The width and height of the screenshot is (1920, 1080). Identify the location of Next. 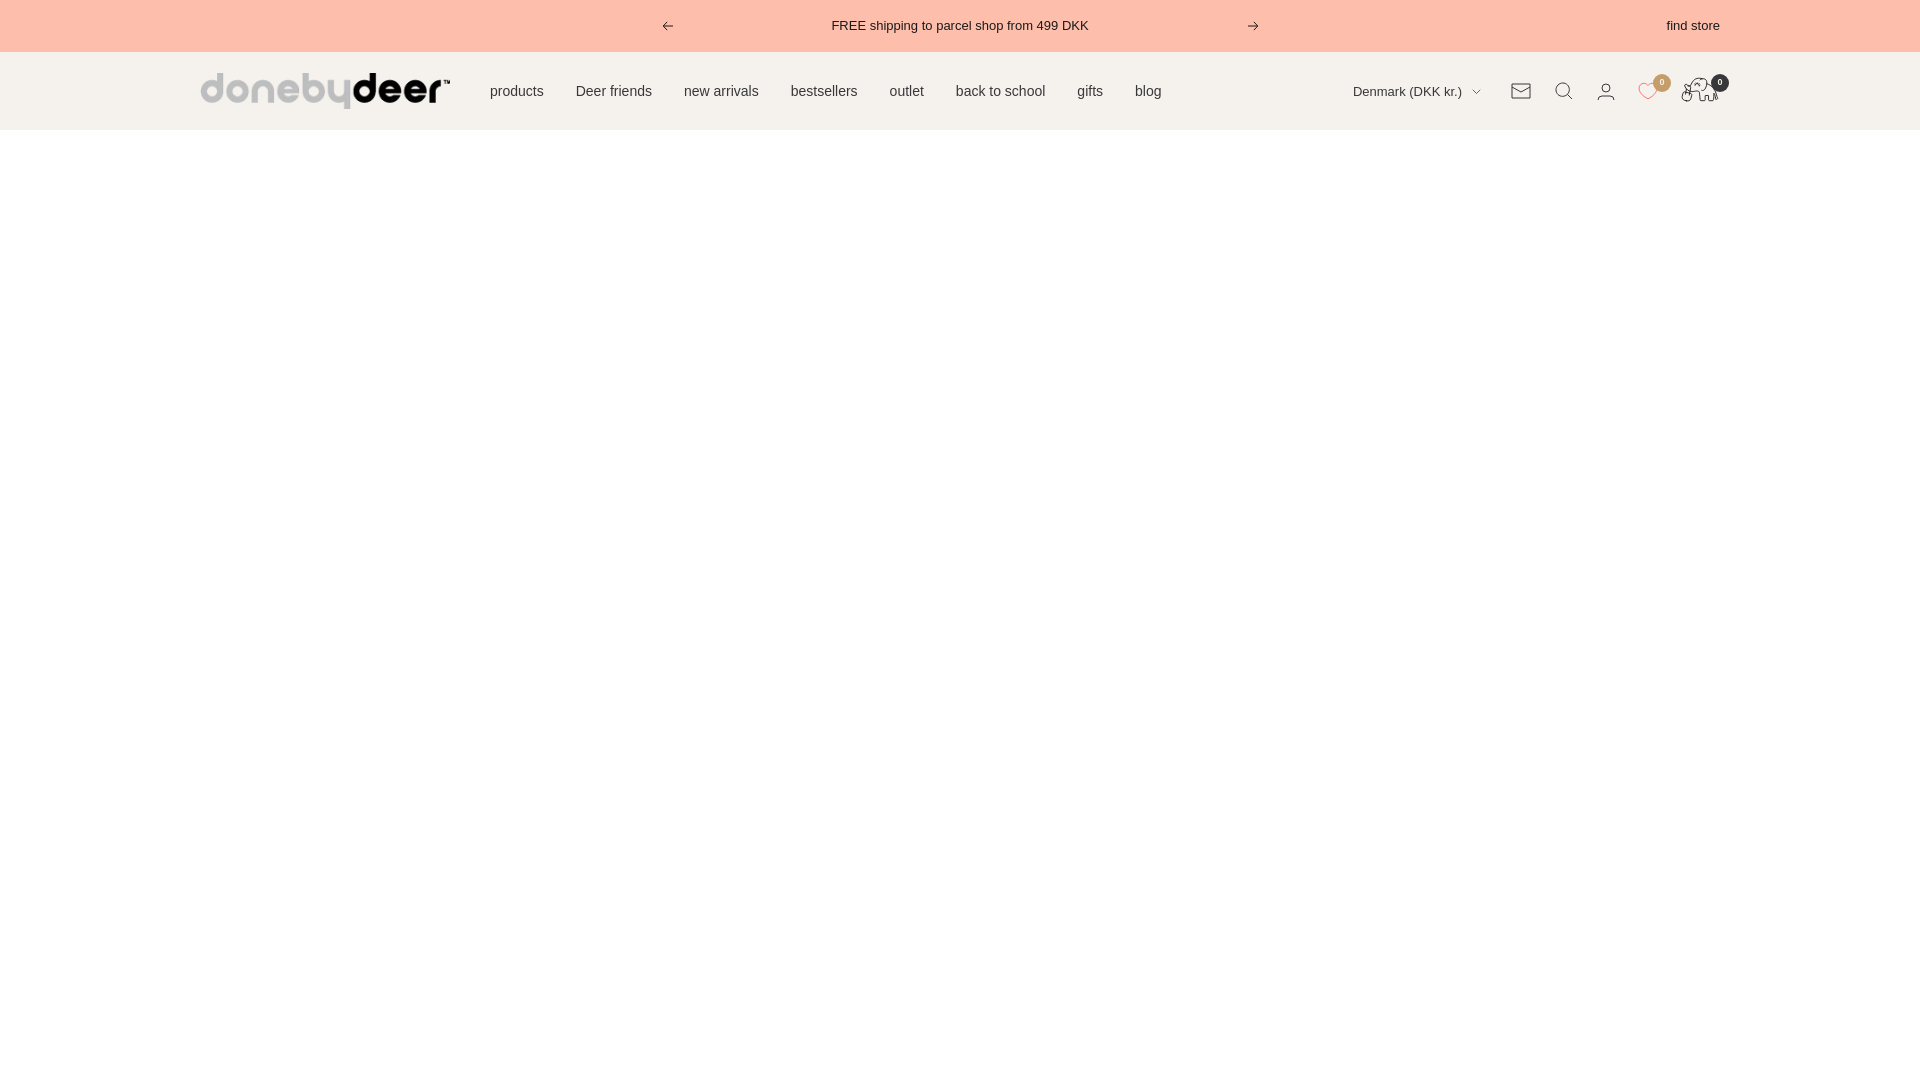
(1254, 26).